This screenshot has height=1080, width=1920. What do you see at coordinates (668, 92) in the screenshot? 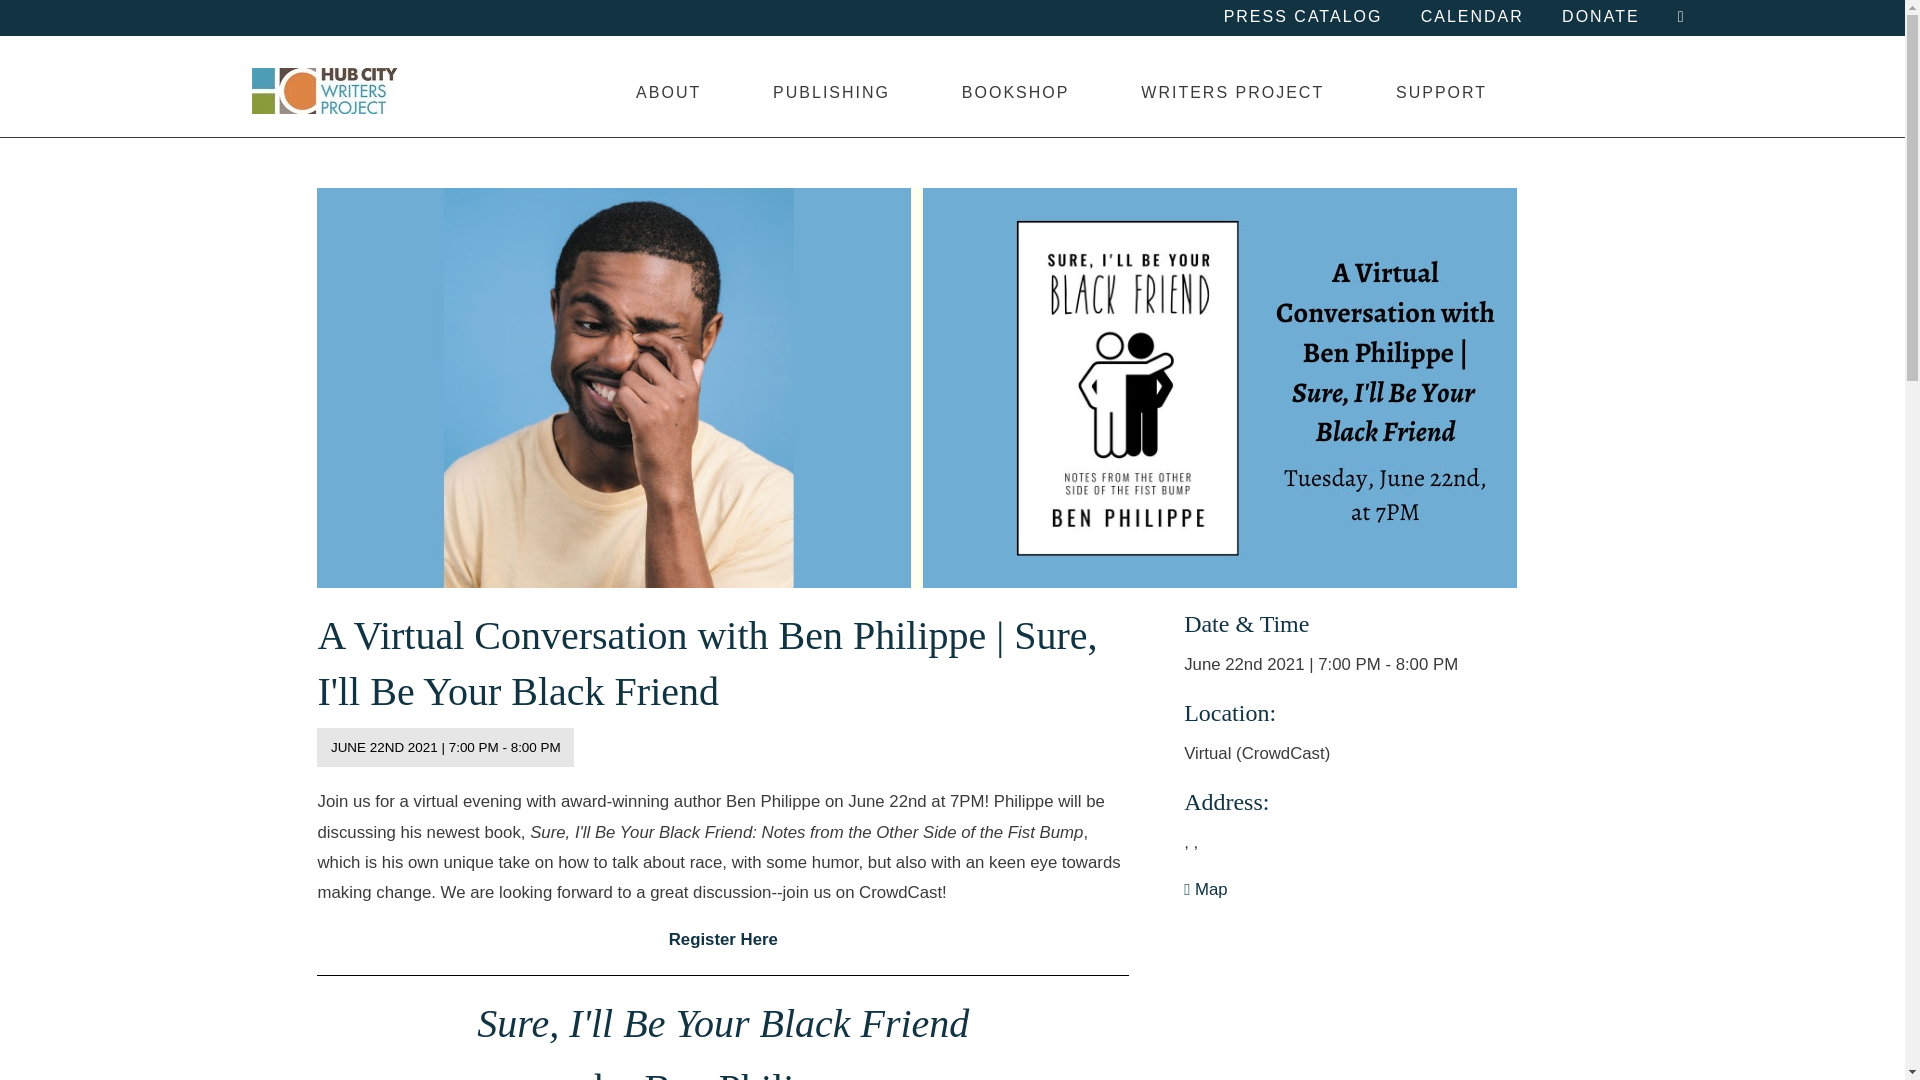
I see `ABOUT` at bounding box center [668, 92].